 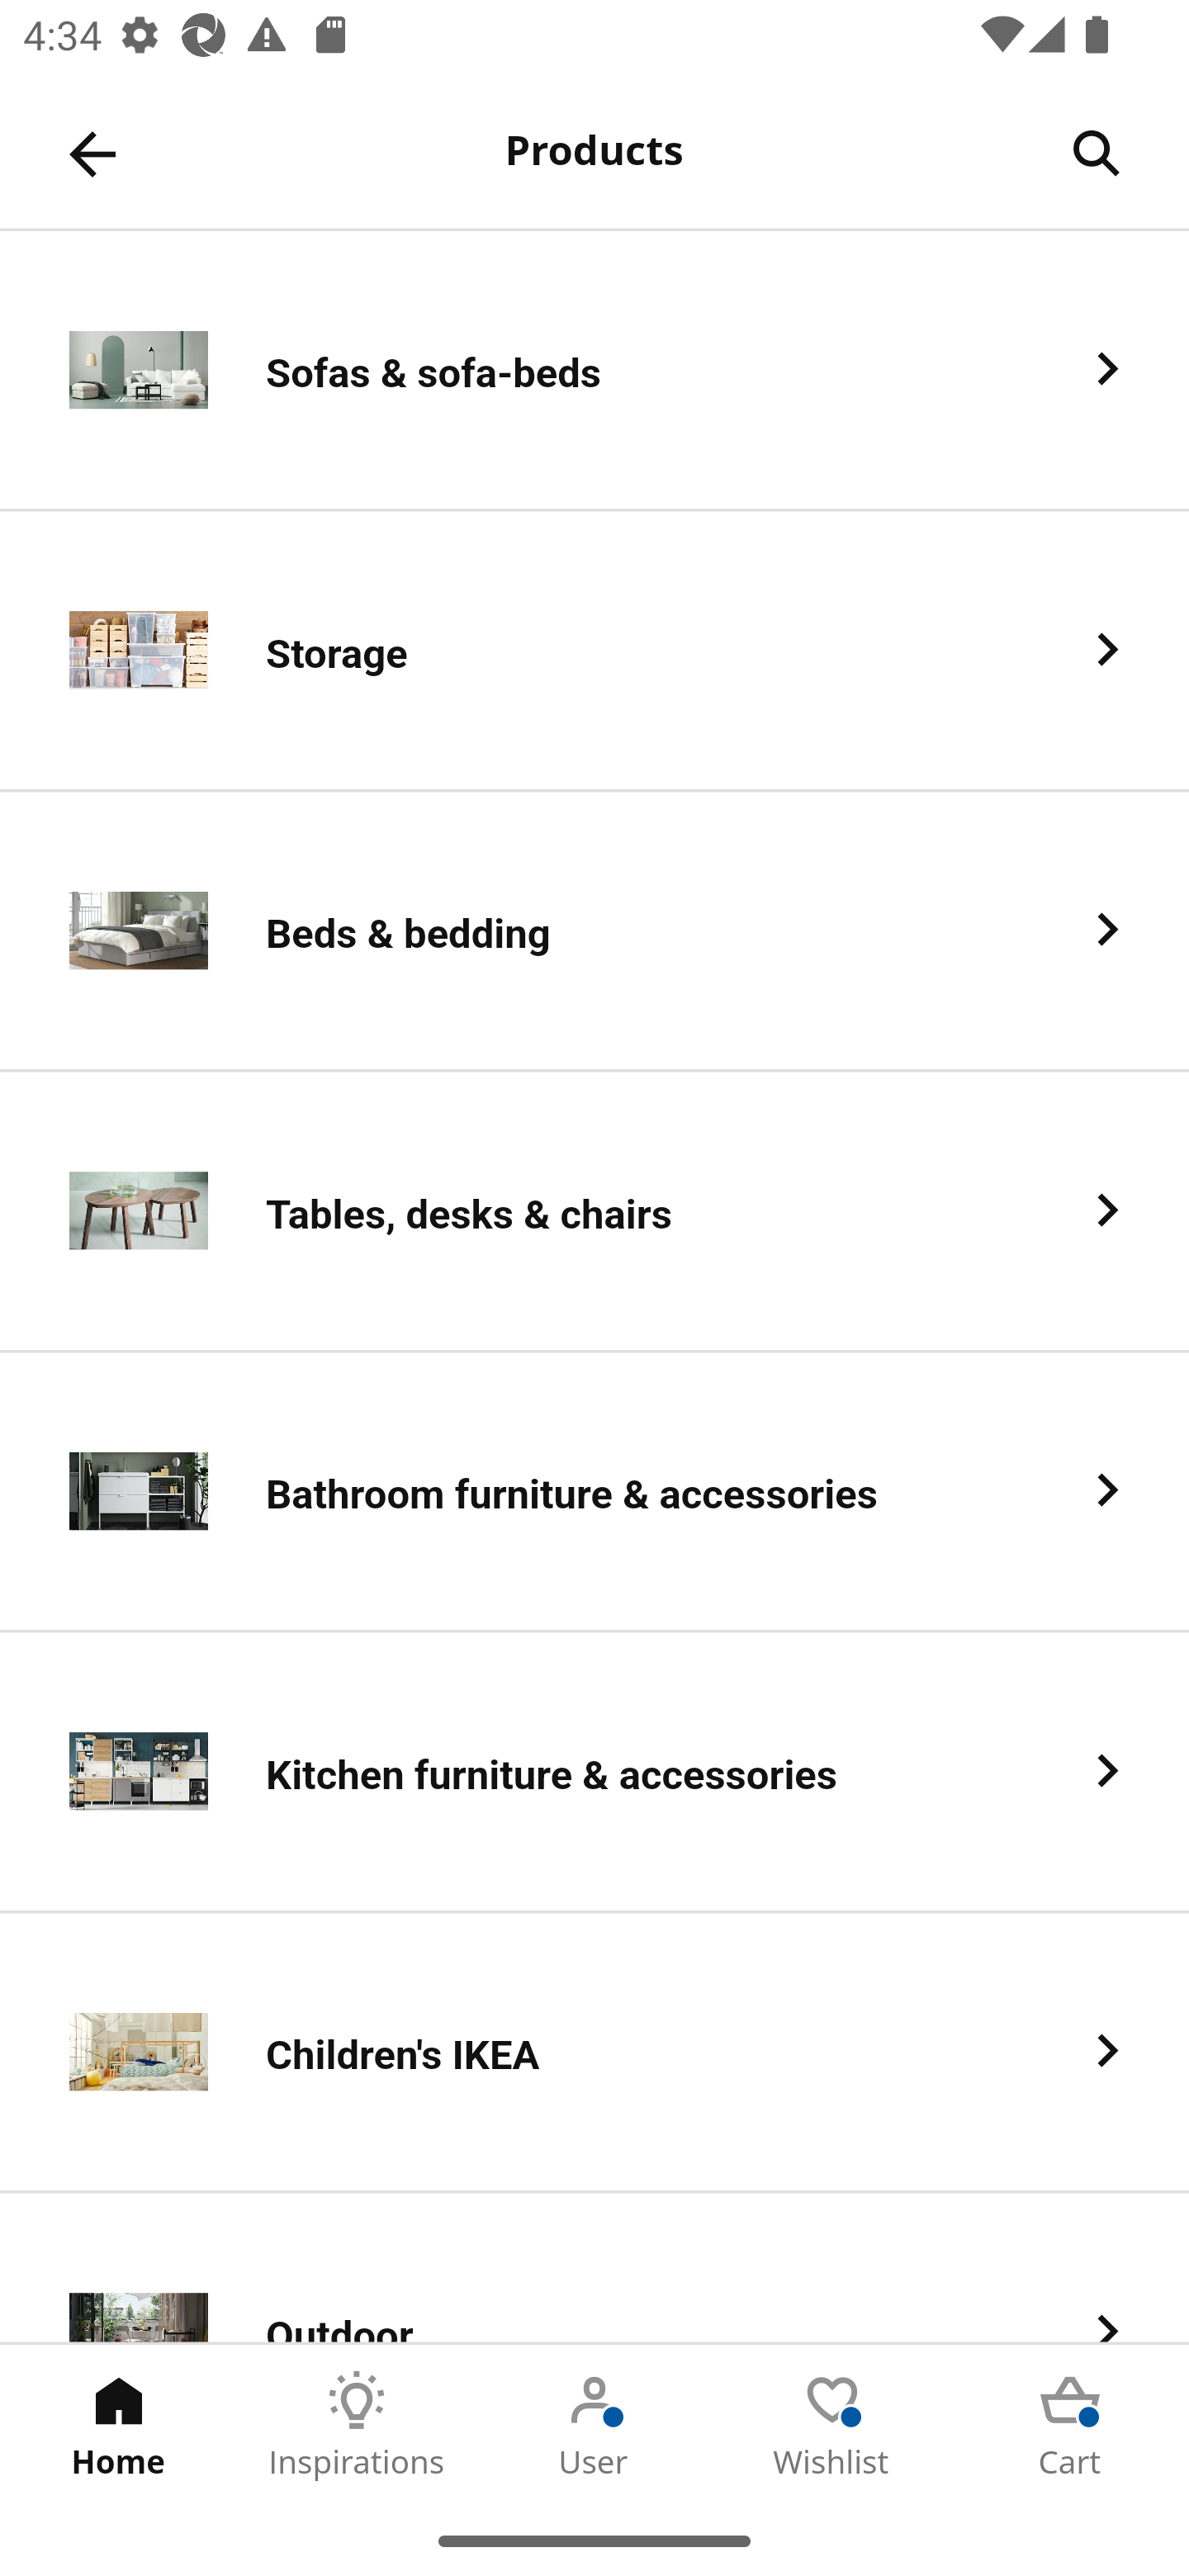 What do you see at coordinates (832, 2425) in the screenshot?
I see `Wishlist
Tab 4 of 5` at bounding box center [832, 2425].